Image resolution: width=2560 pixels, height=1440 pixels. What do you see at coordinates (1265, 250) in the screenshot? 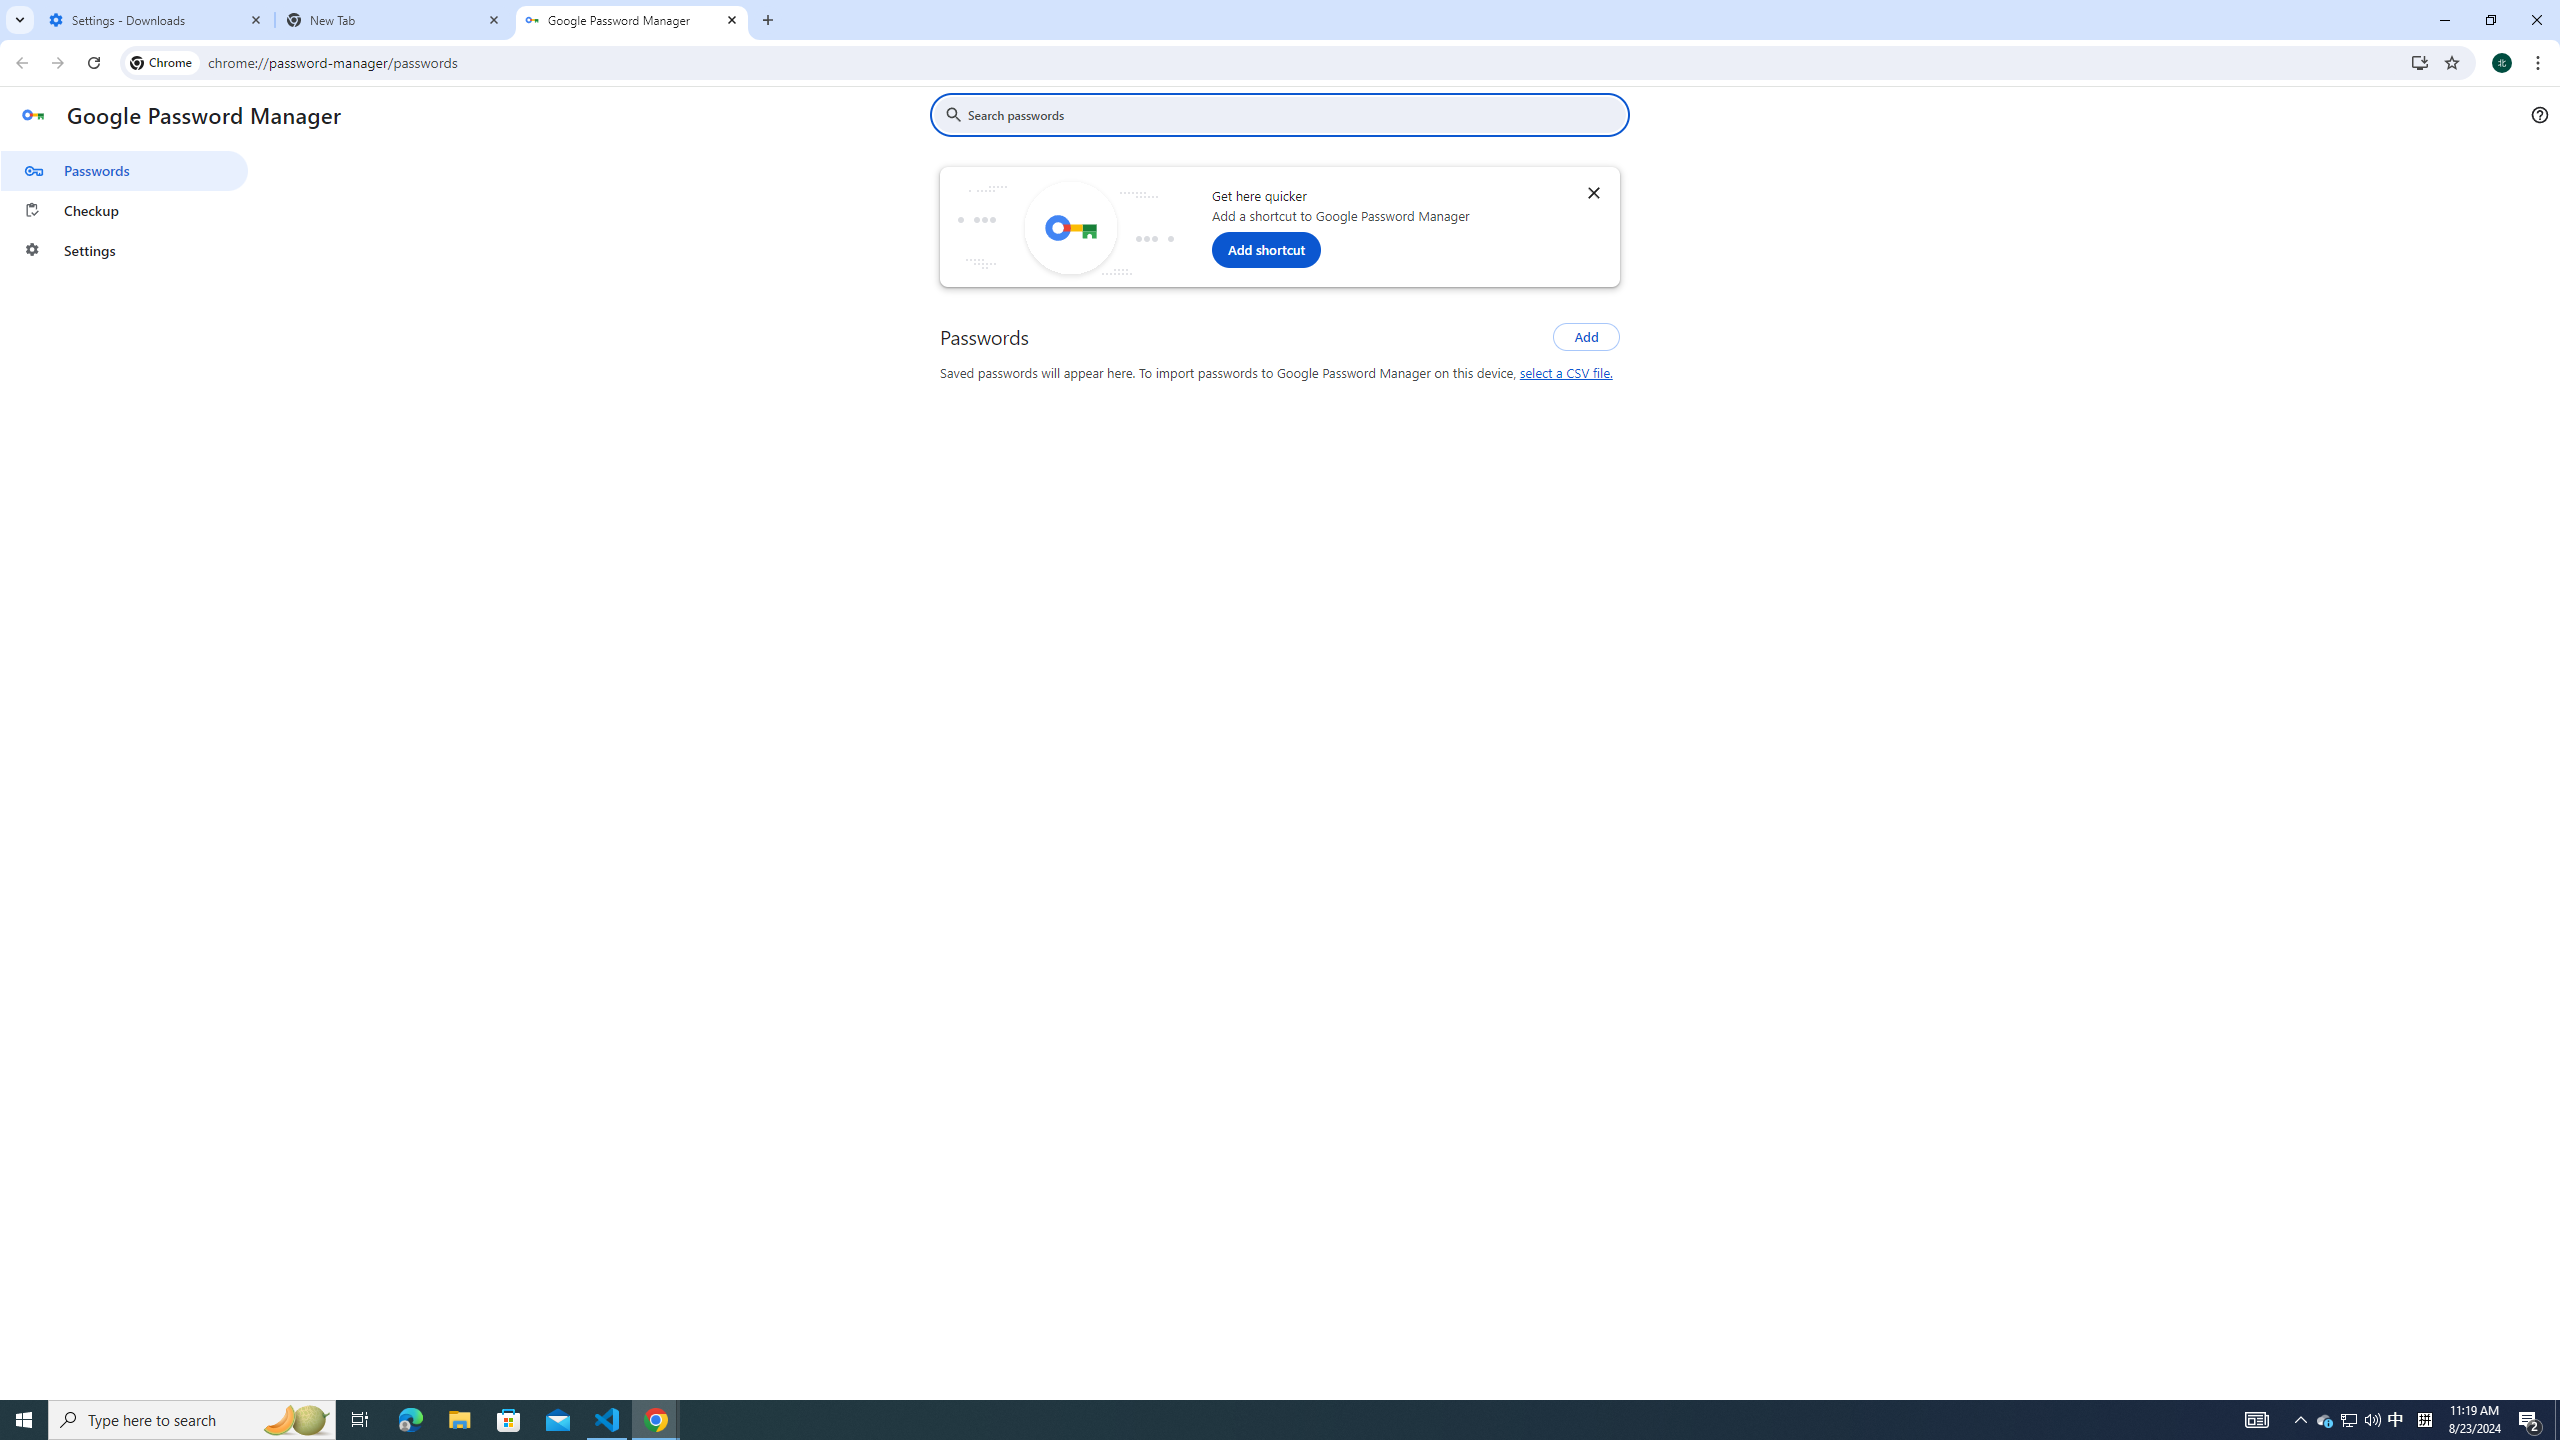
I see `Add shortcut` at bounding box center [1265, 250].